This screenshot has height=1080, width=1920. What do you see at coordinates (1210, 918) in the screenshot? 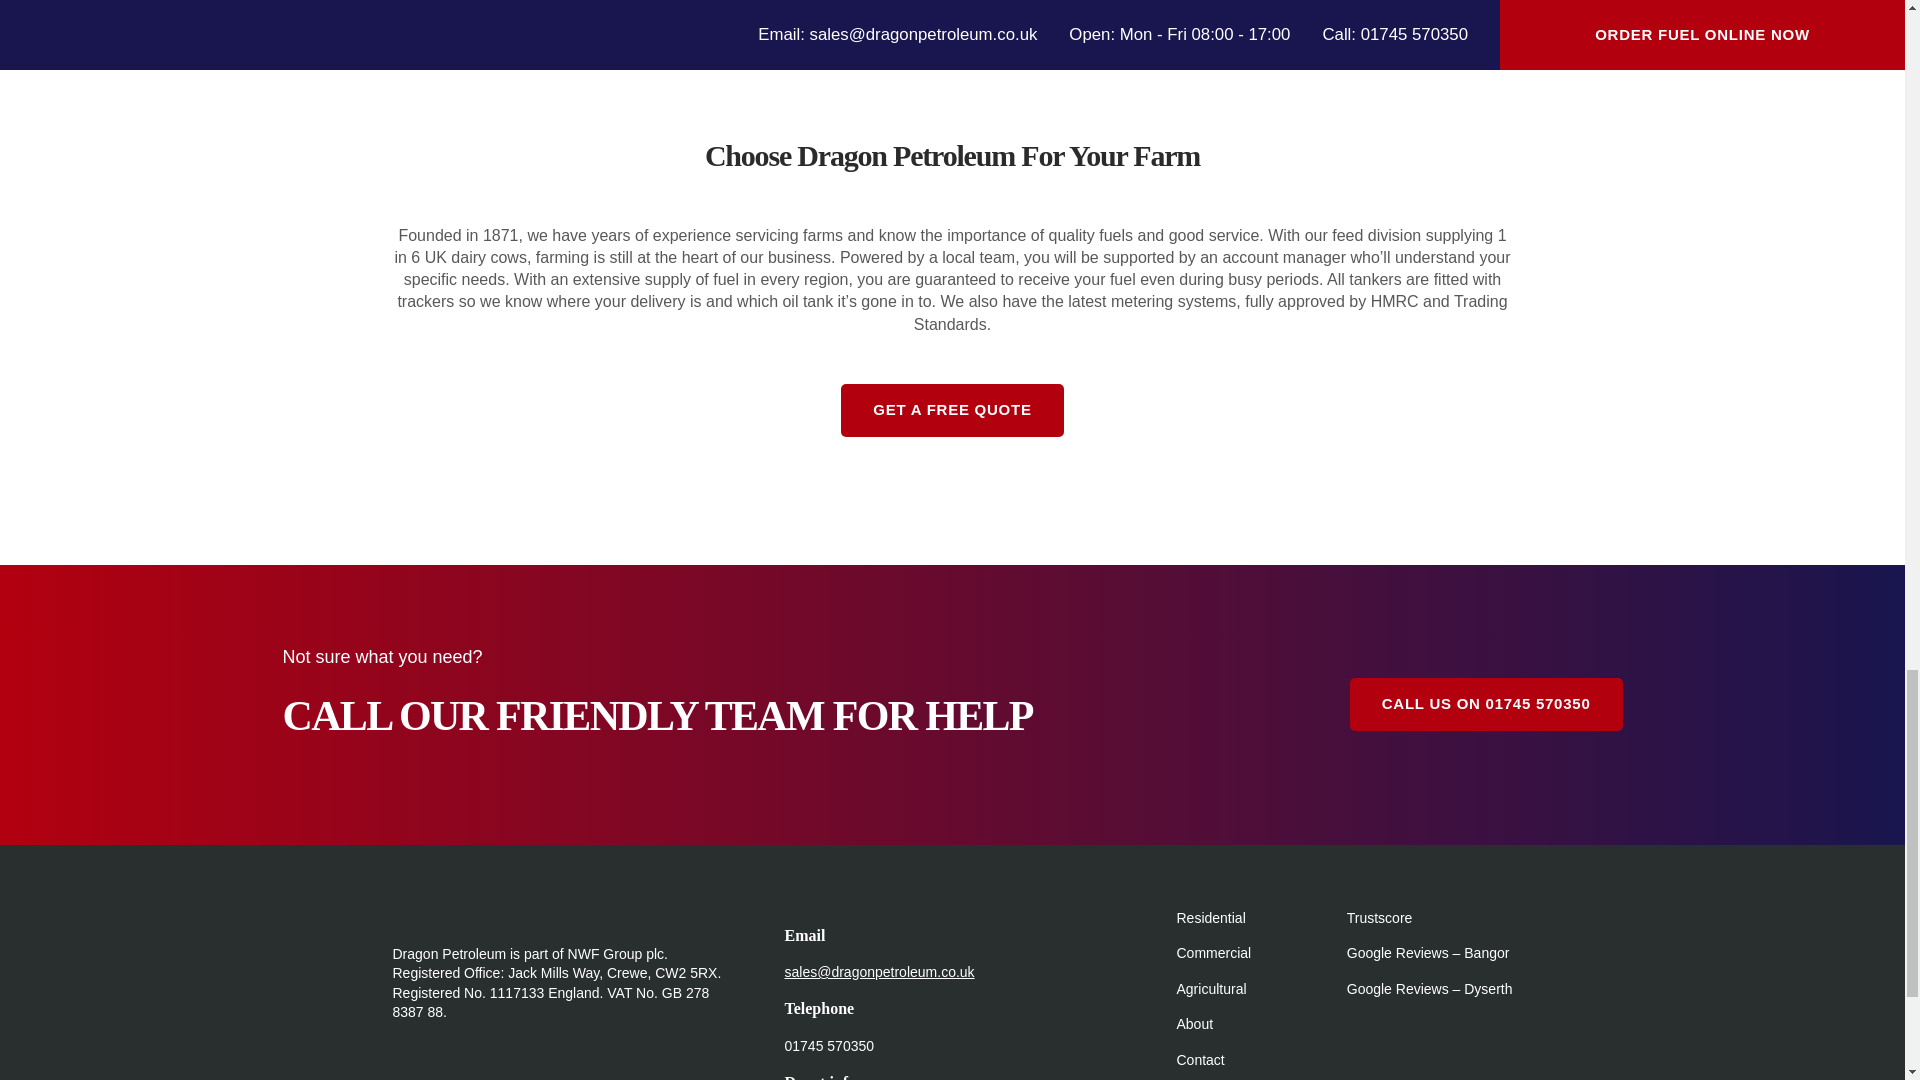
I see `Residential` at bounding box center [1210, 918].